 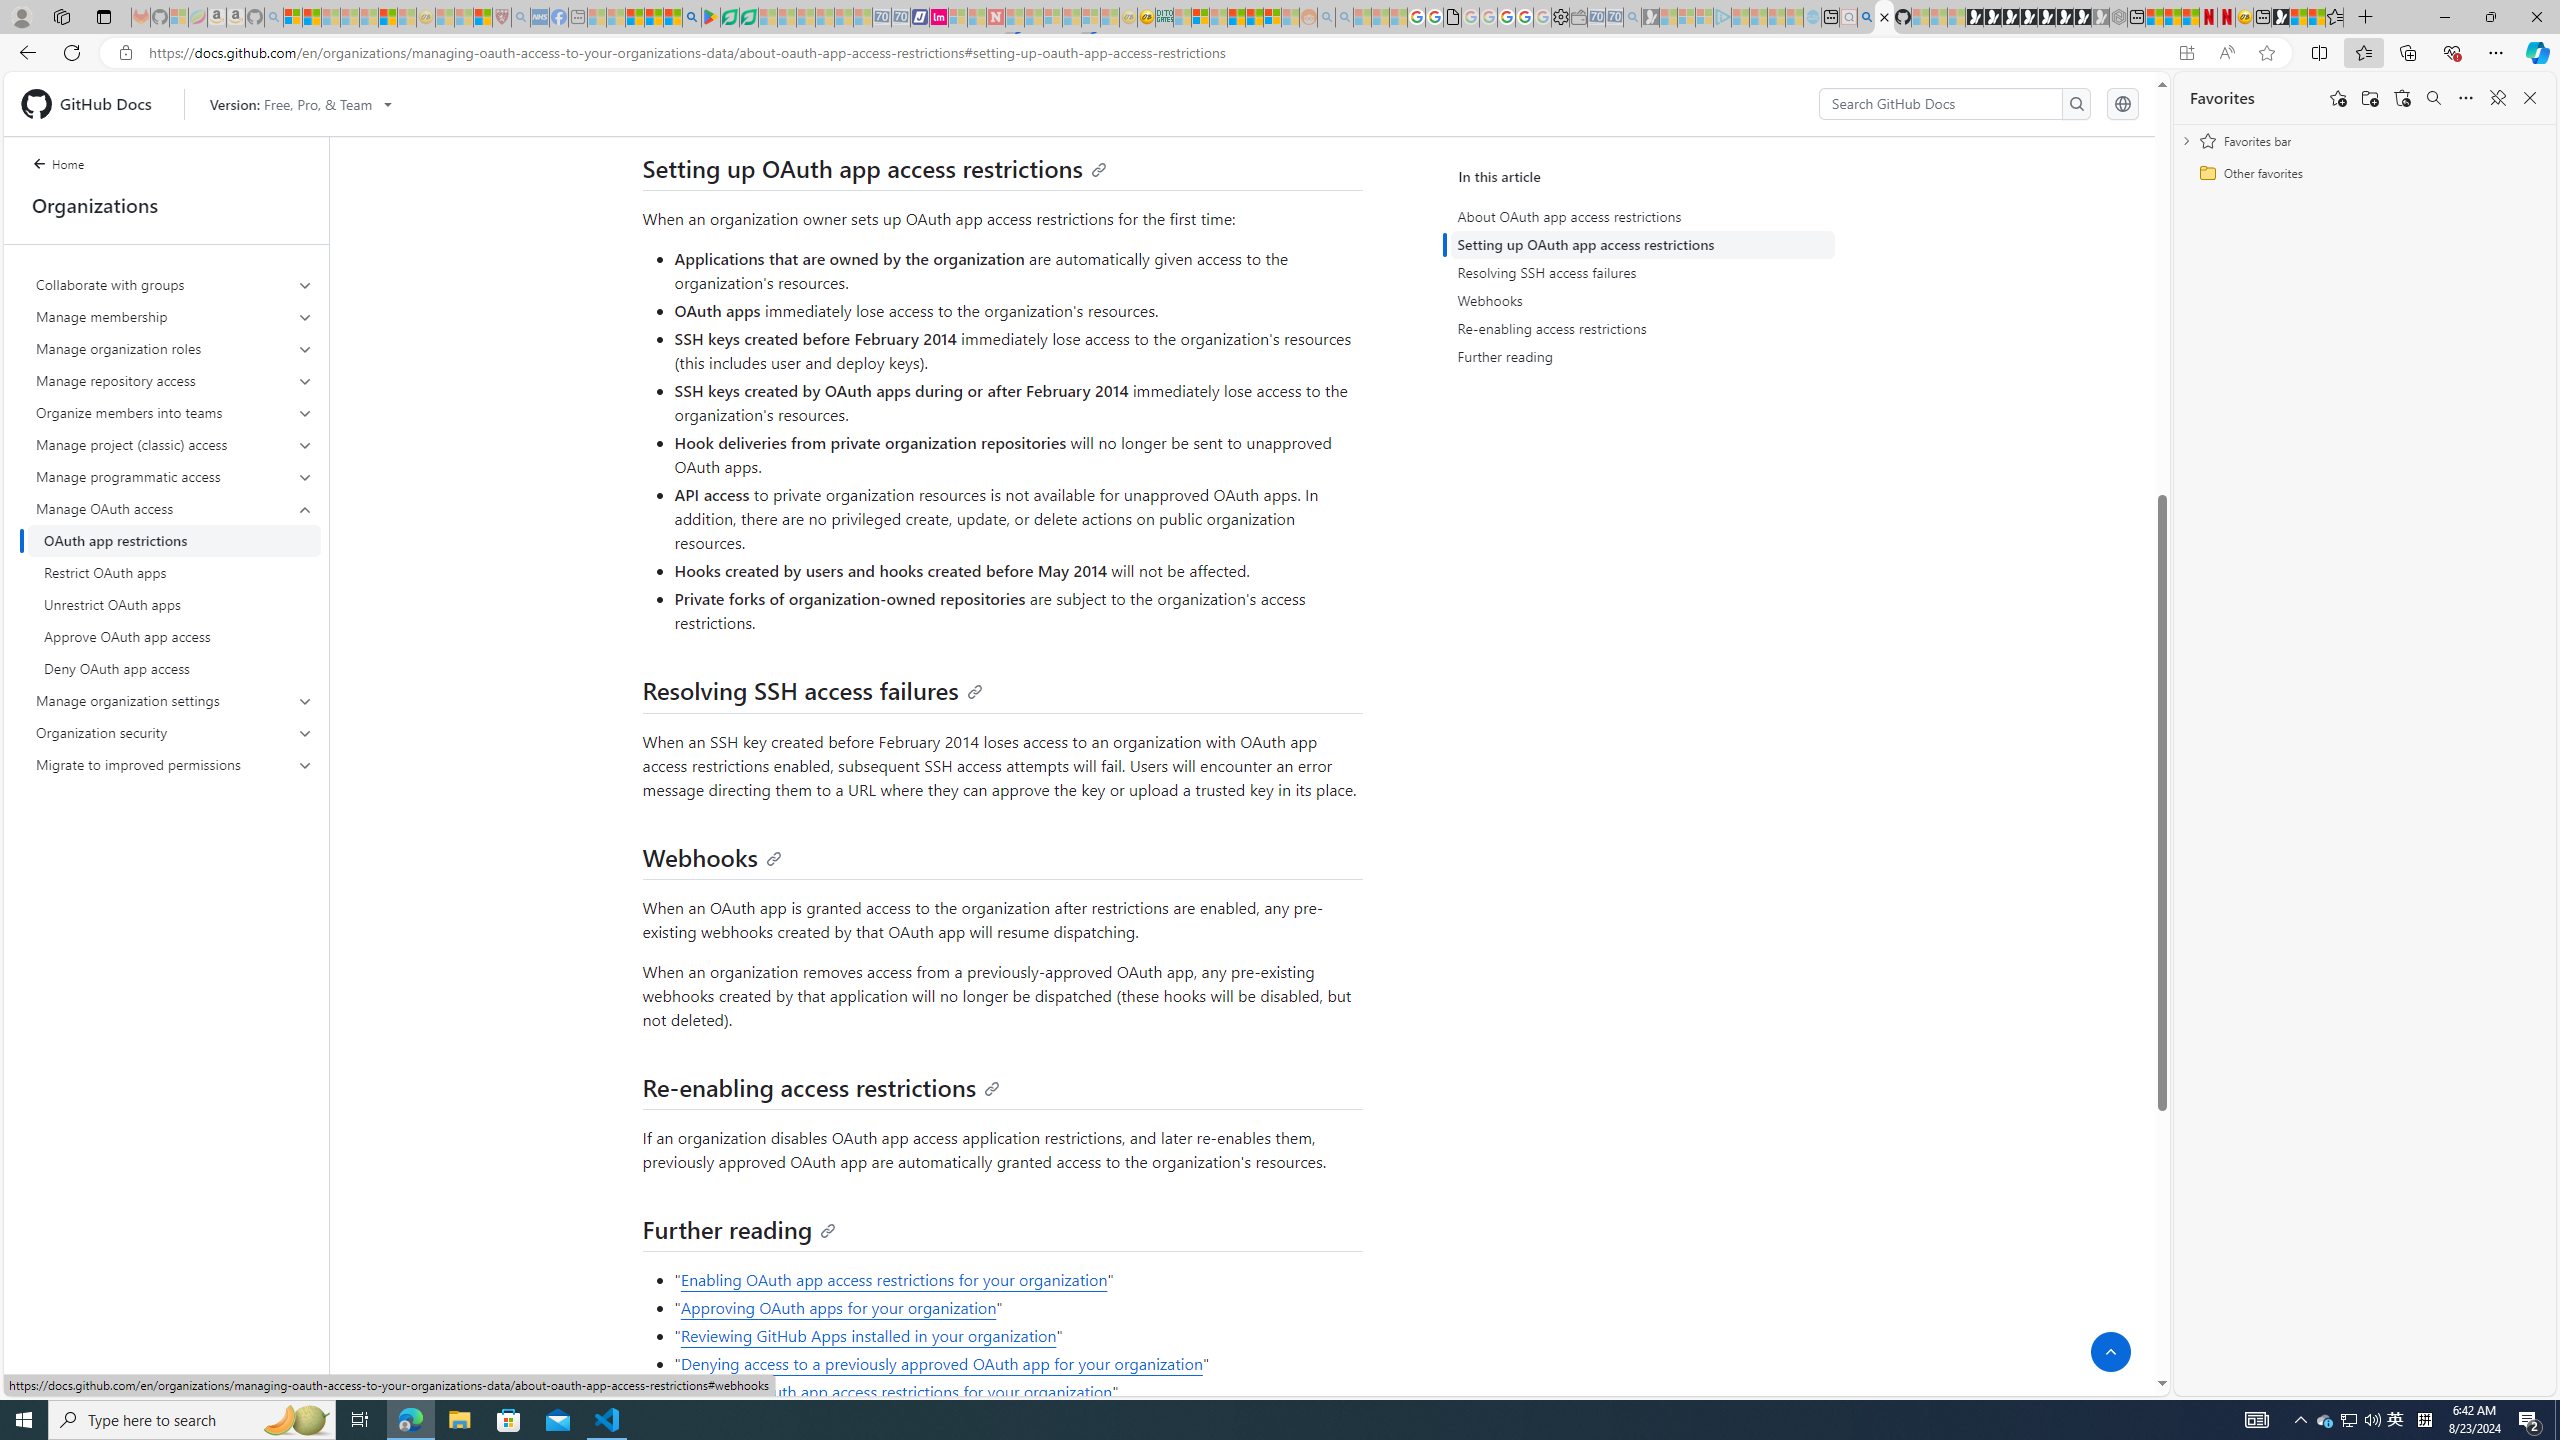 I want to click on Restore deleted favorites, so click(x=2402, y=98).